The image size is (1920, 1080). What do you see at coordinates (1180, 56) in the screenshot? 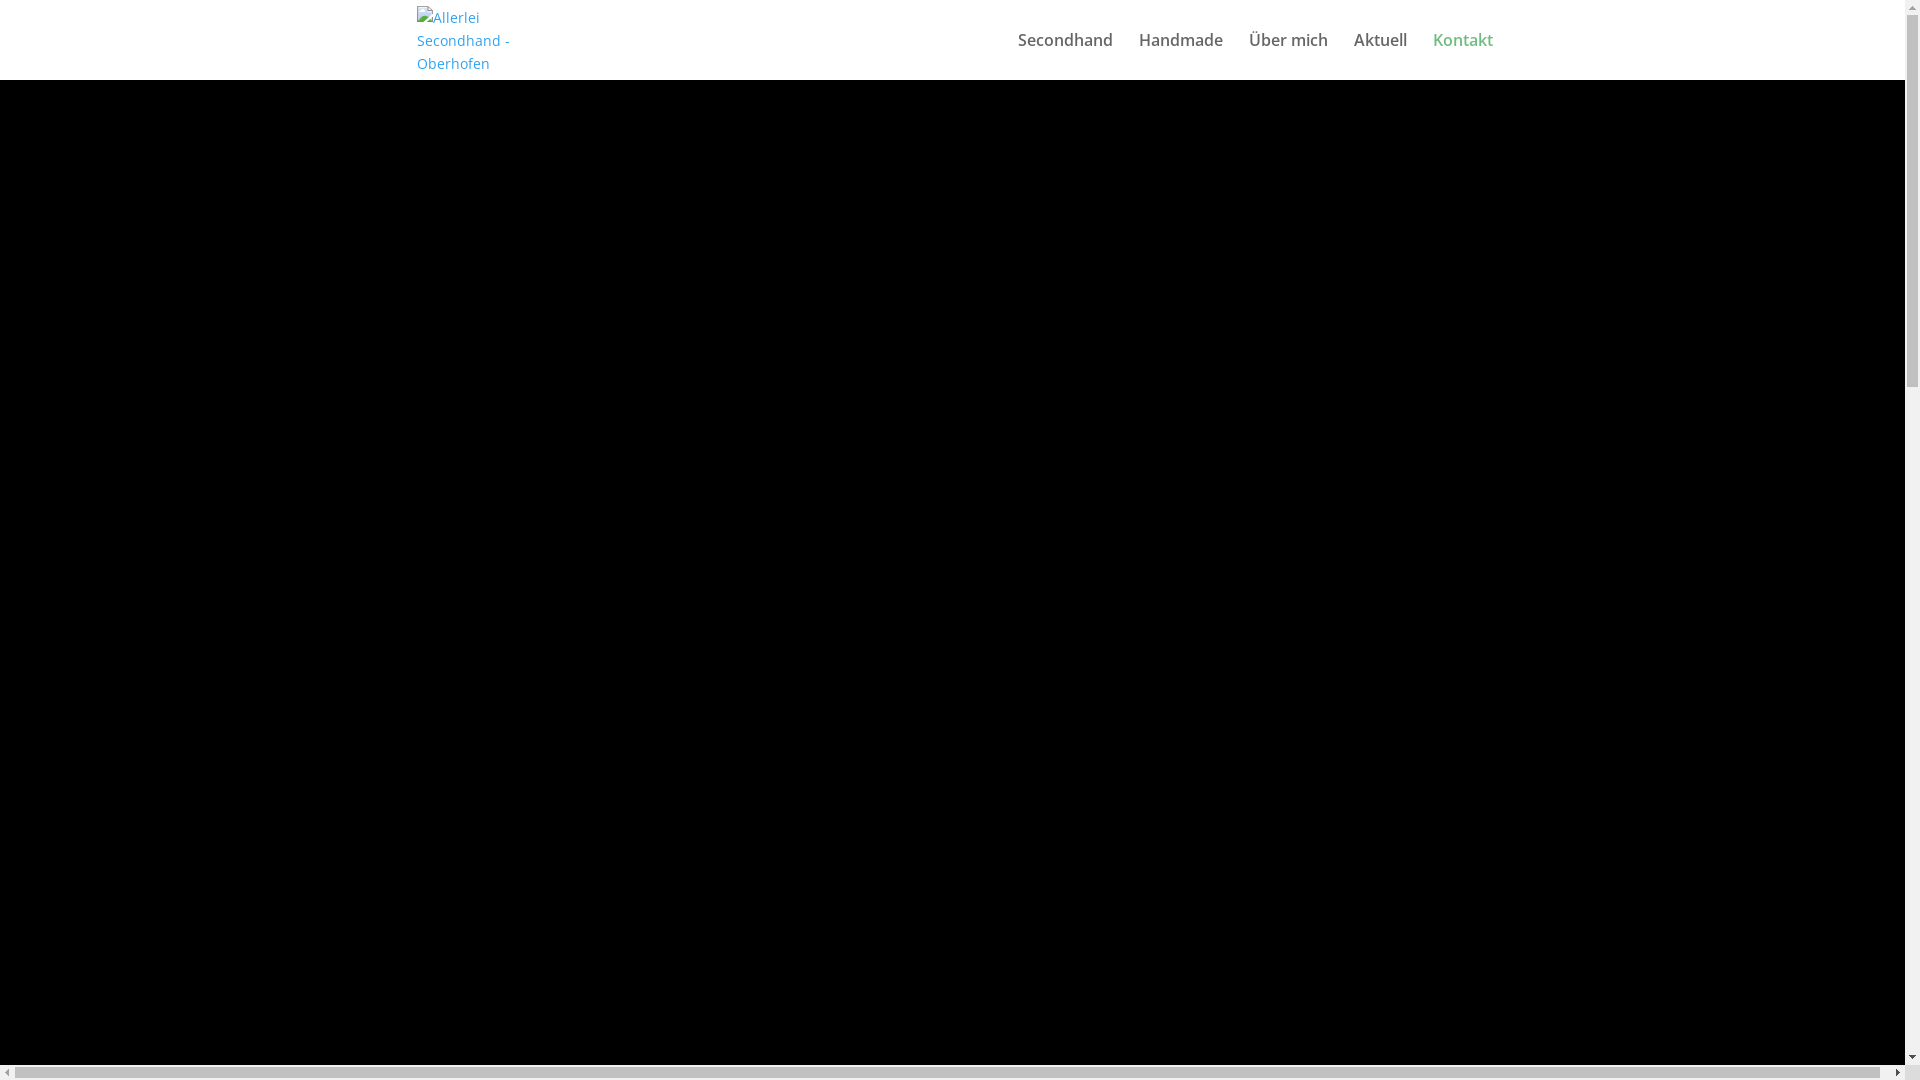
I see `Handmade` at bounding box center [1180, 56].